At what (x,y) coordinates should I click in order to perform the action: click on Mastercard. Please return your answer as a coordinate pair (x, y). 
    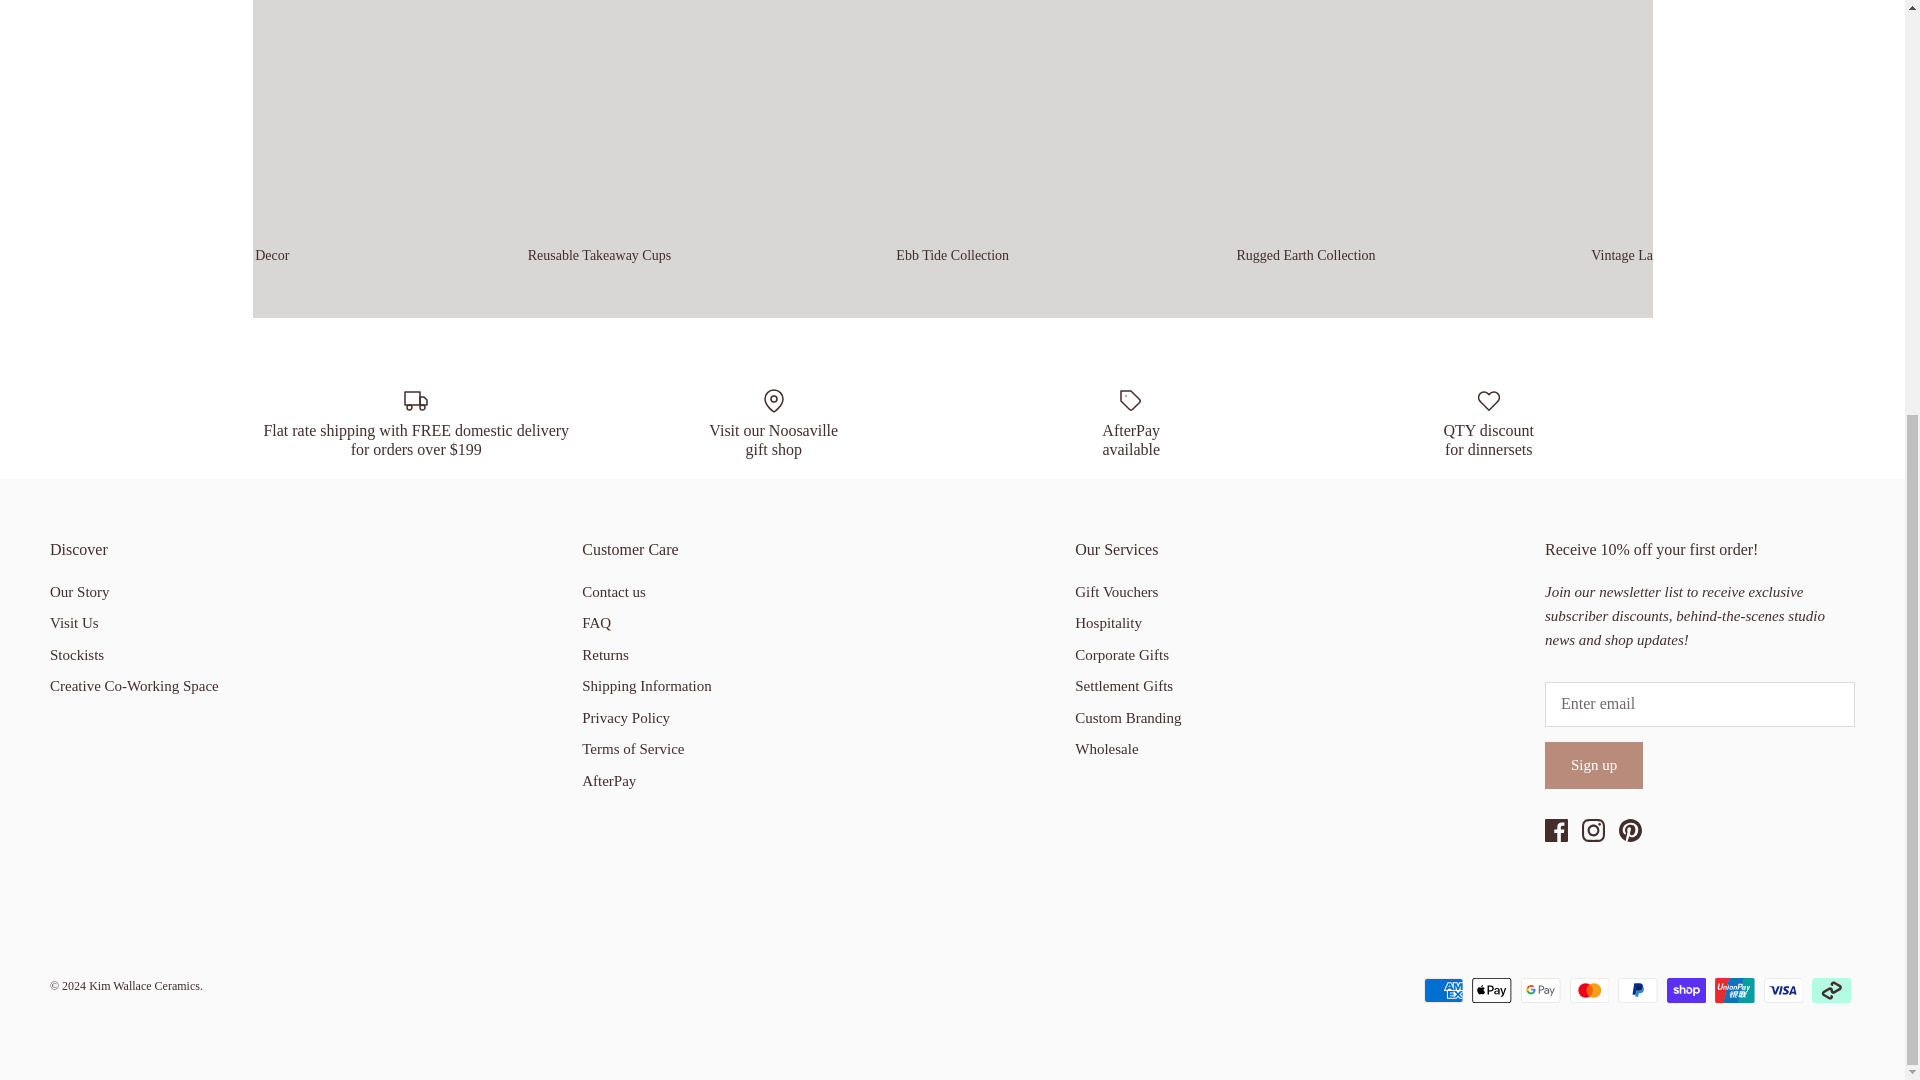
    Looking at the image, I should click on (1589, 990).